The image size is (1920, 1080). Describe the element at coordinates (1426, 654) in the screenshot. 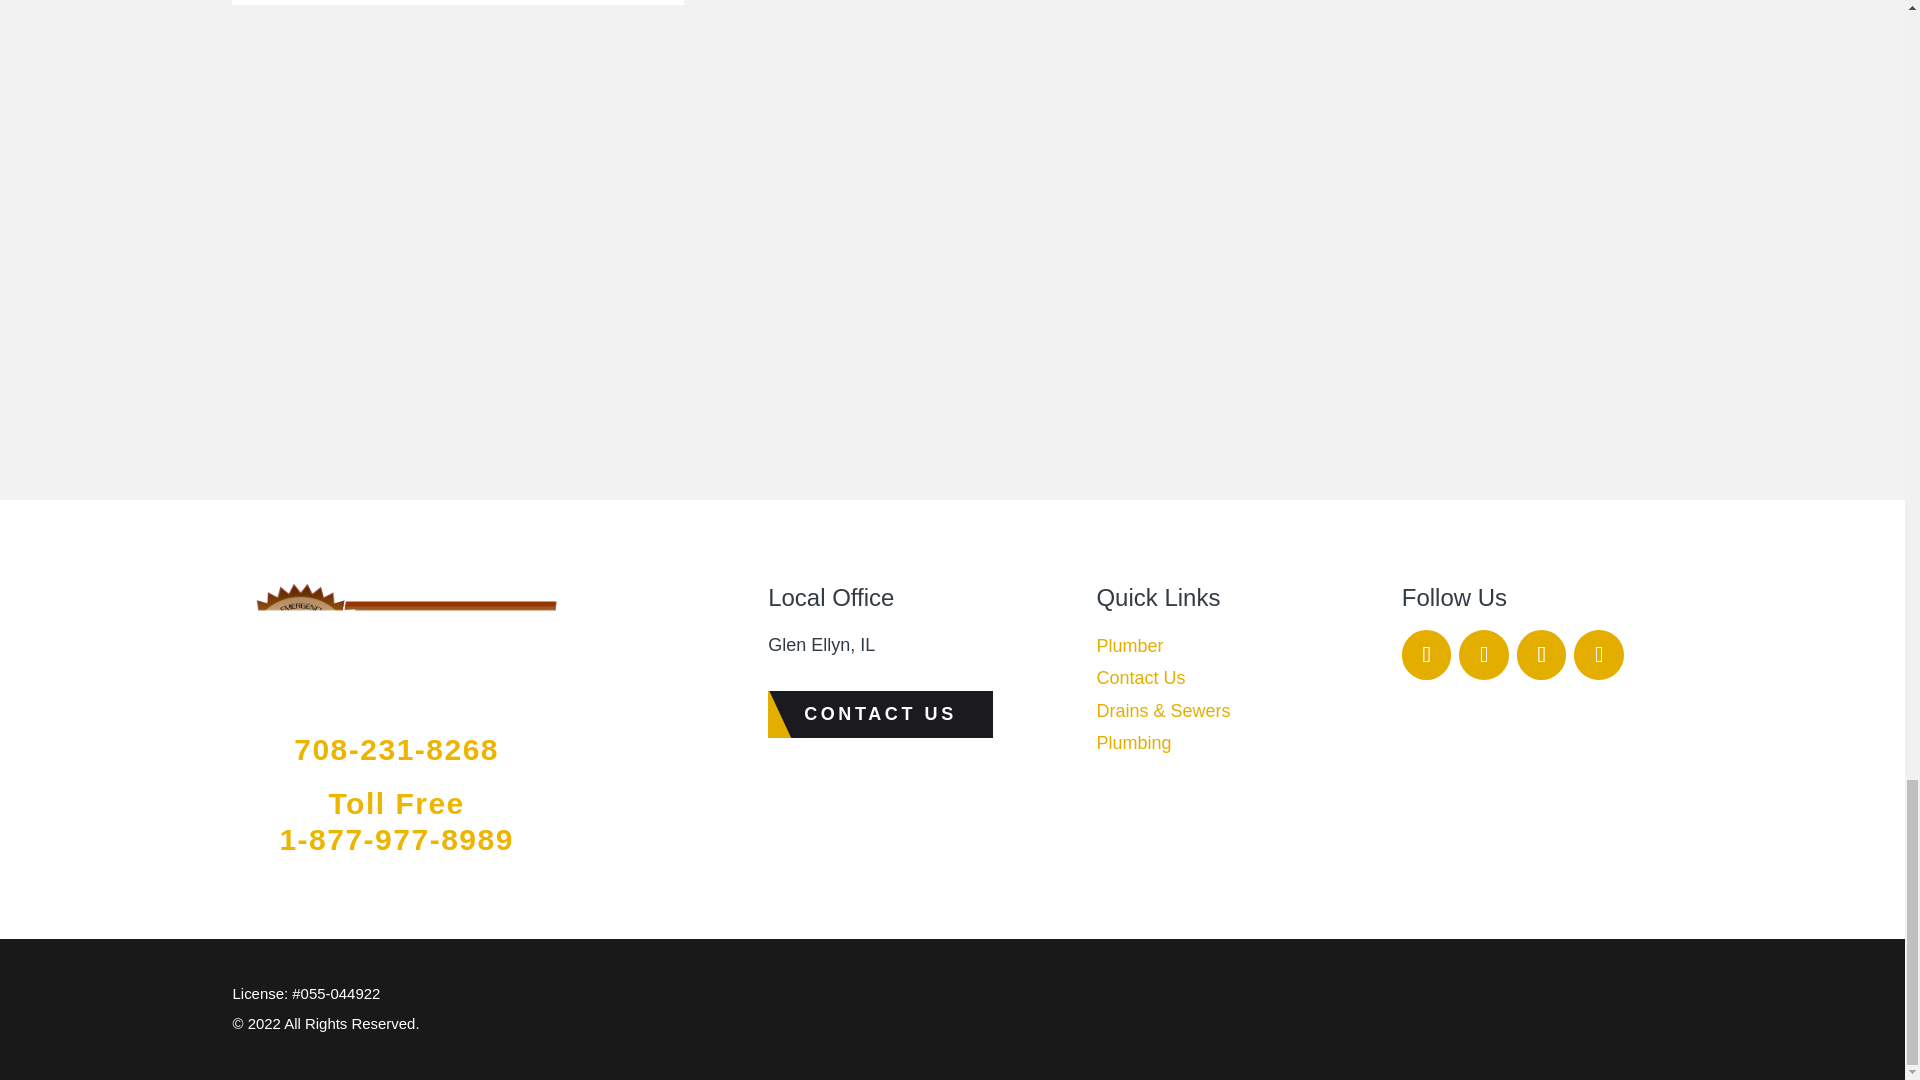

I see `Follow on Facebook` at that location.